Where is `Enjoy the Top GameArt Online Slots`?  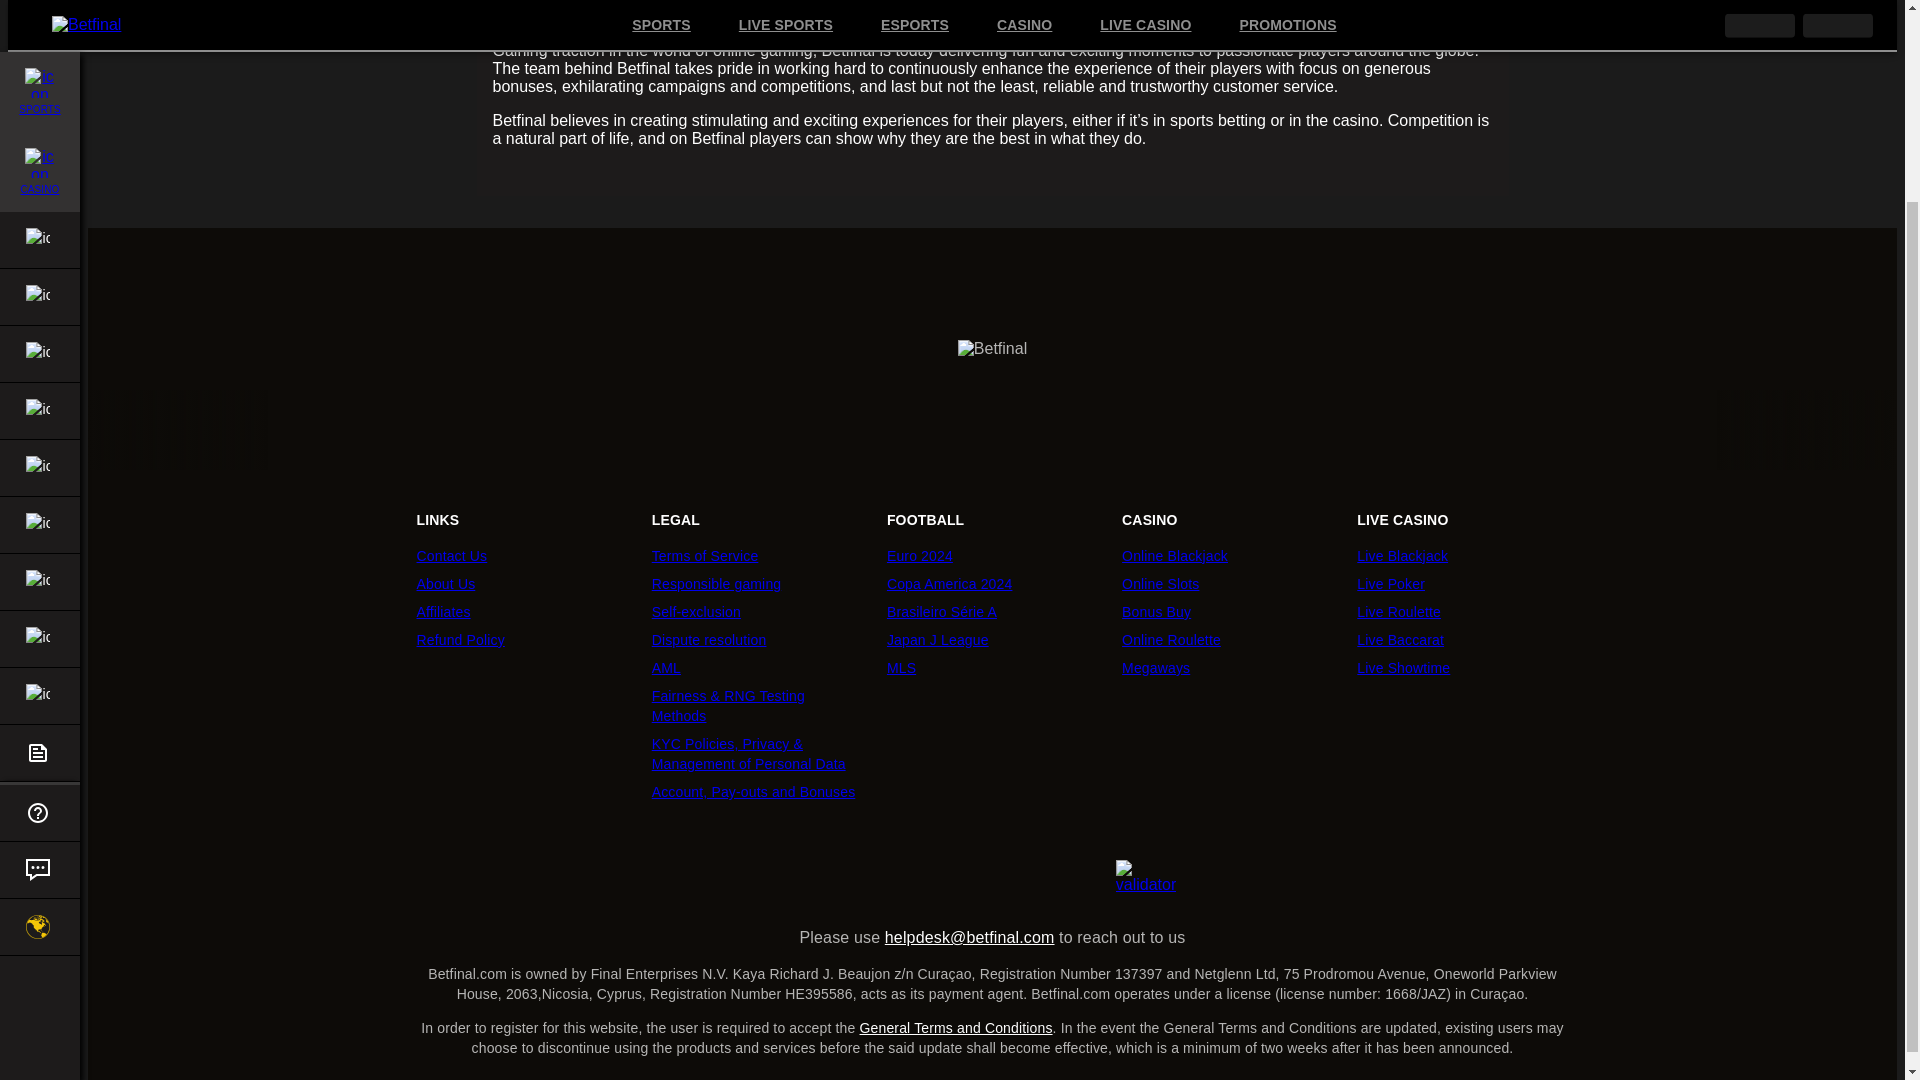
Enjoy the Top GameArt Online Slots is located at coordinates (1476, 430).